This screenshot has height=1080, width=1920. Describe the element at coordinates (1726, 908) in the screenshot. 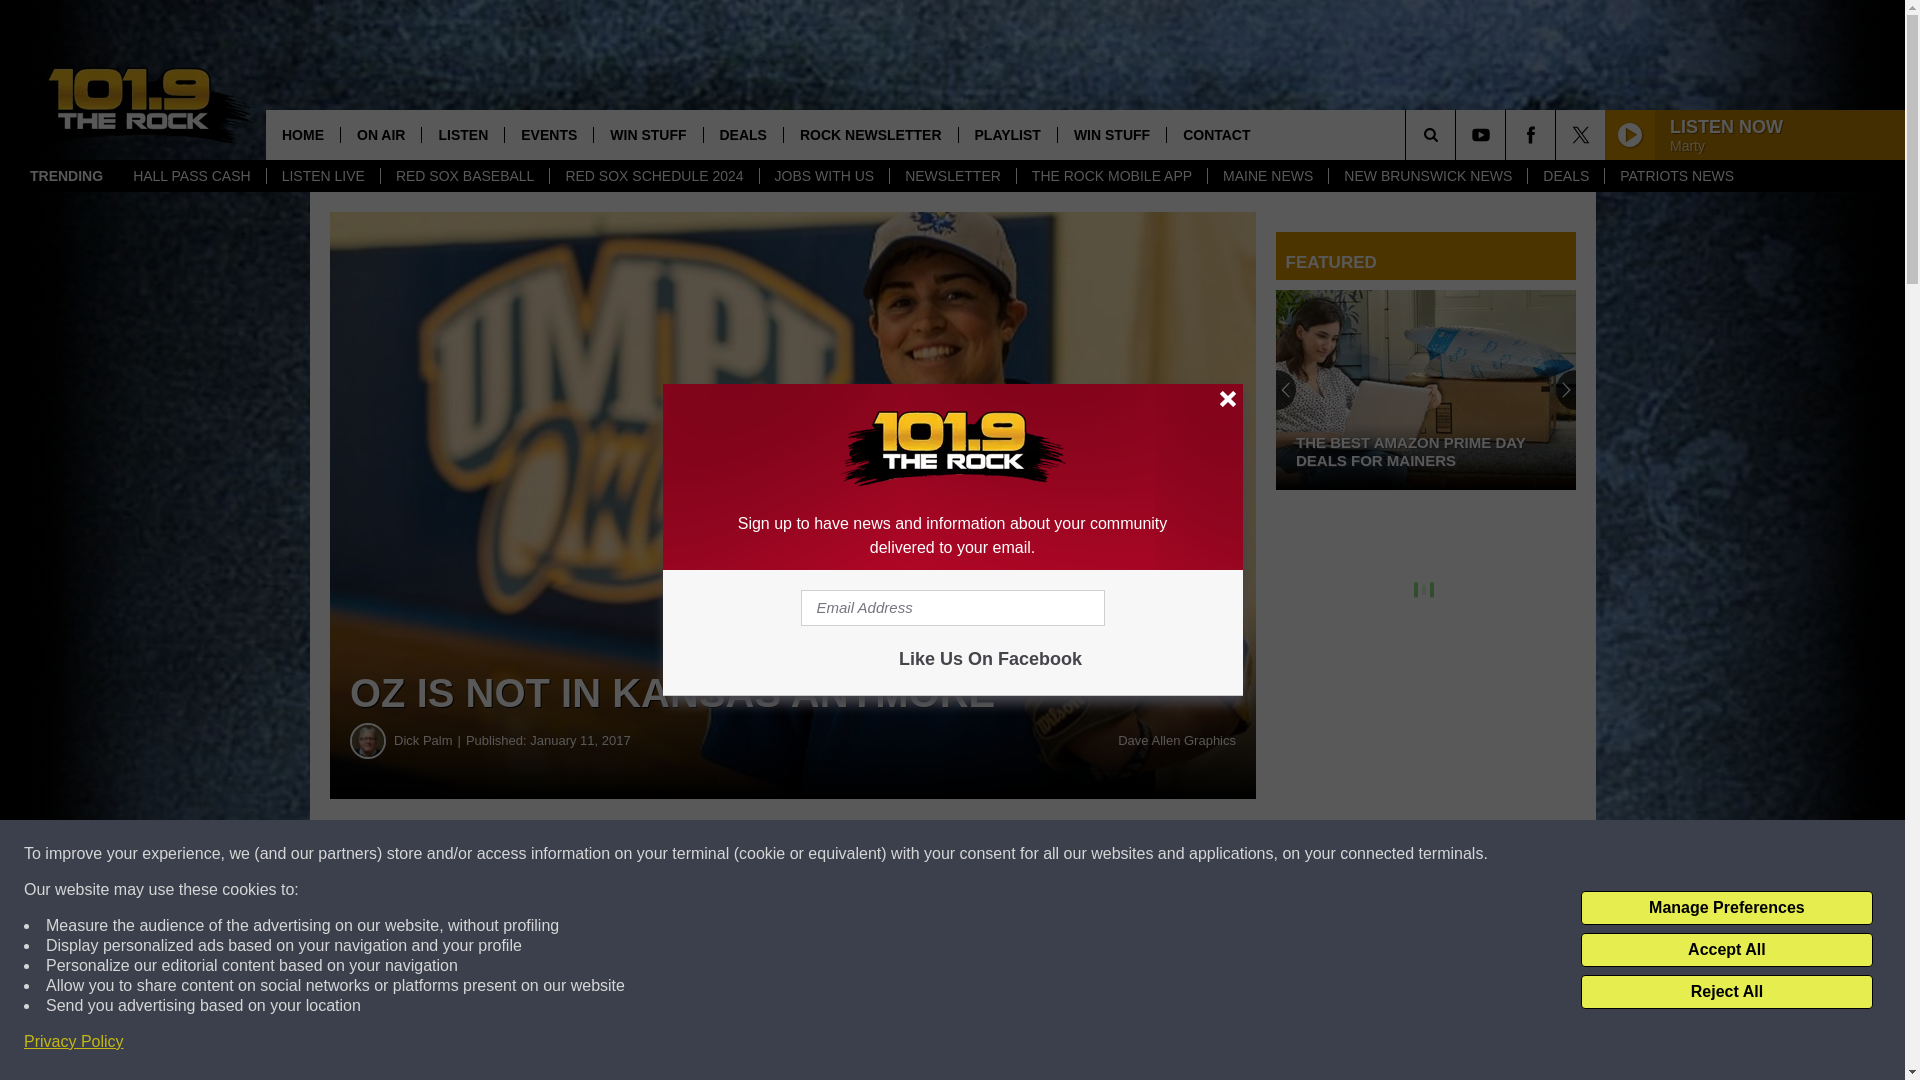

I see `Manage Preferences` at that location.